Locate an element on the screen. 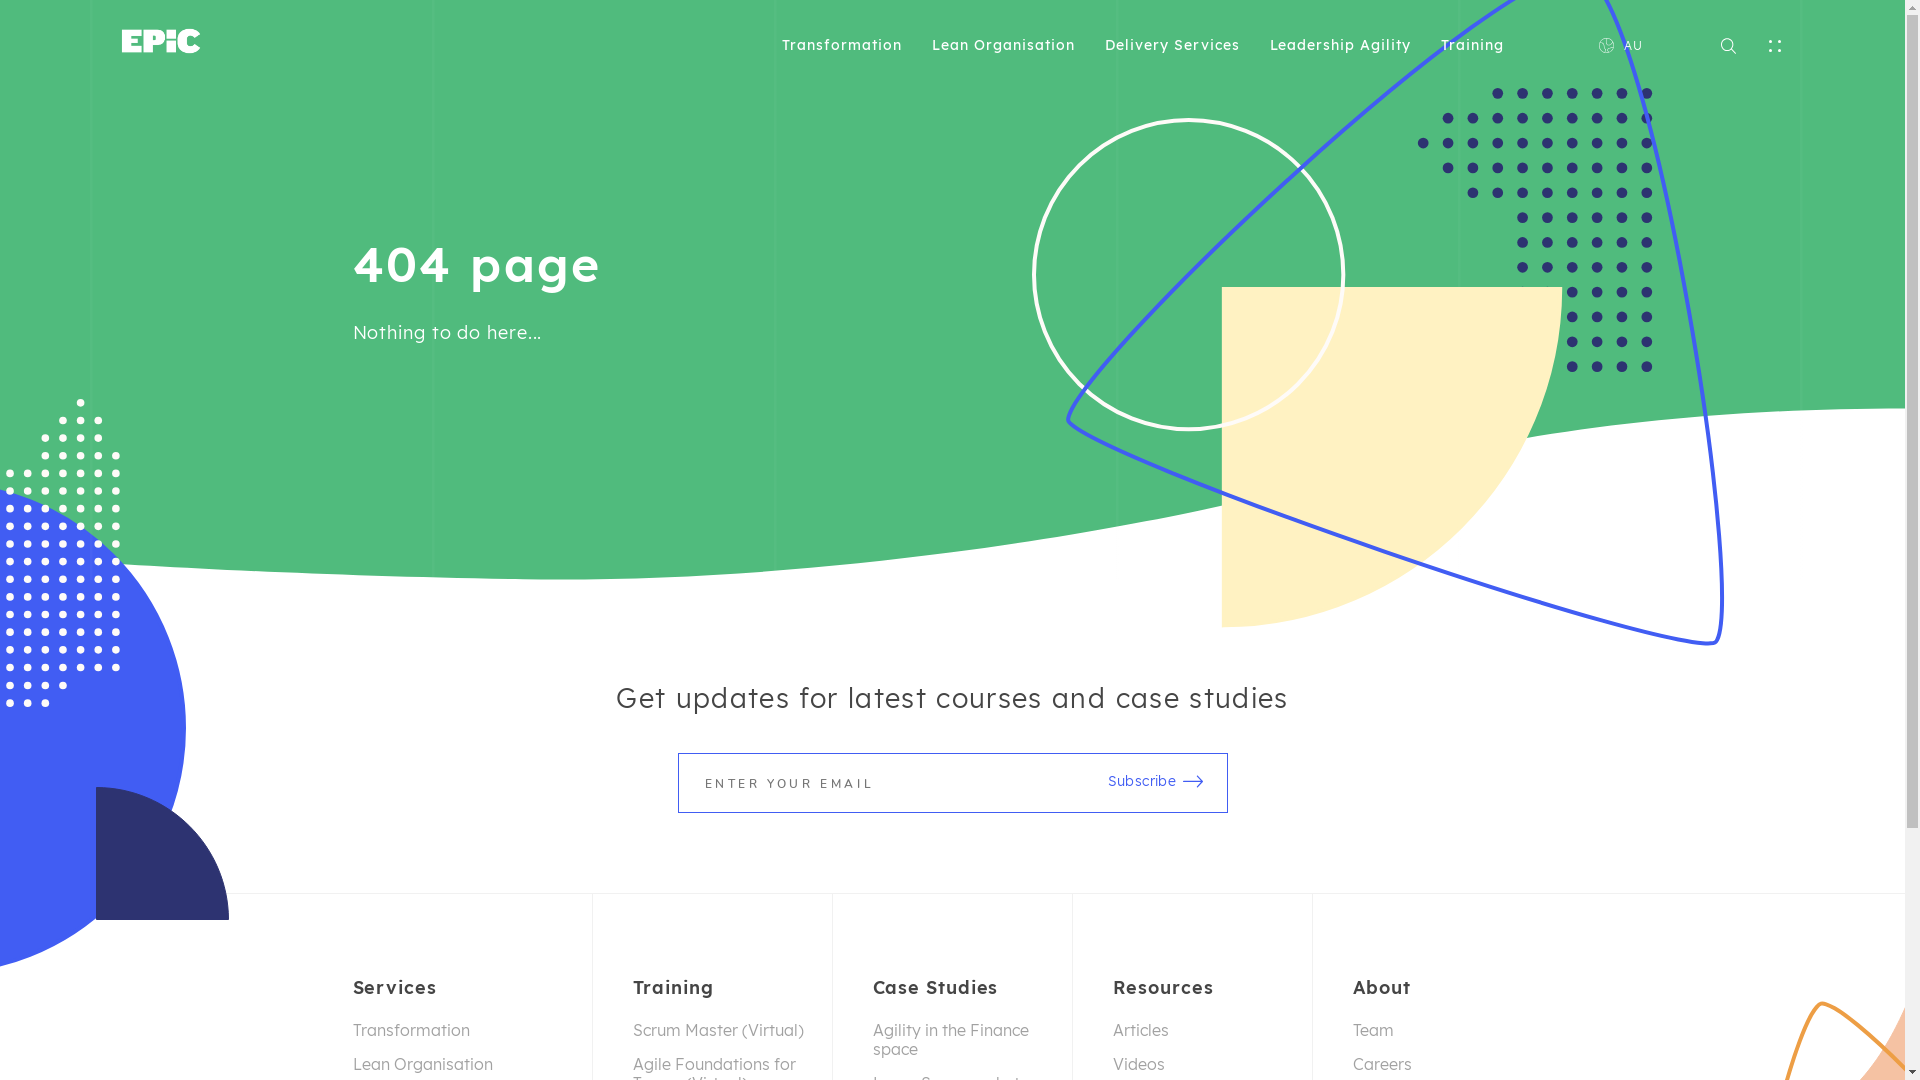 This screenshot has width=1920, height=1080. Subscribe is located at coordinates (1152, 781).